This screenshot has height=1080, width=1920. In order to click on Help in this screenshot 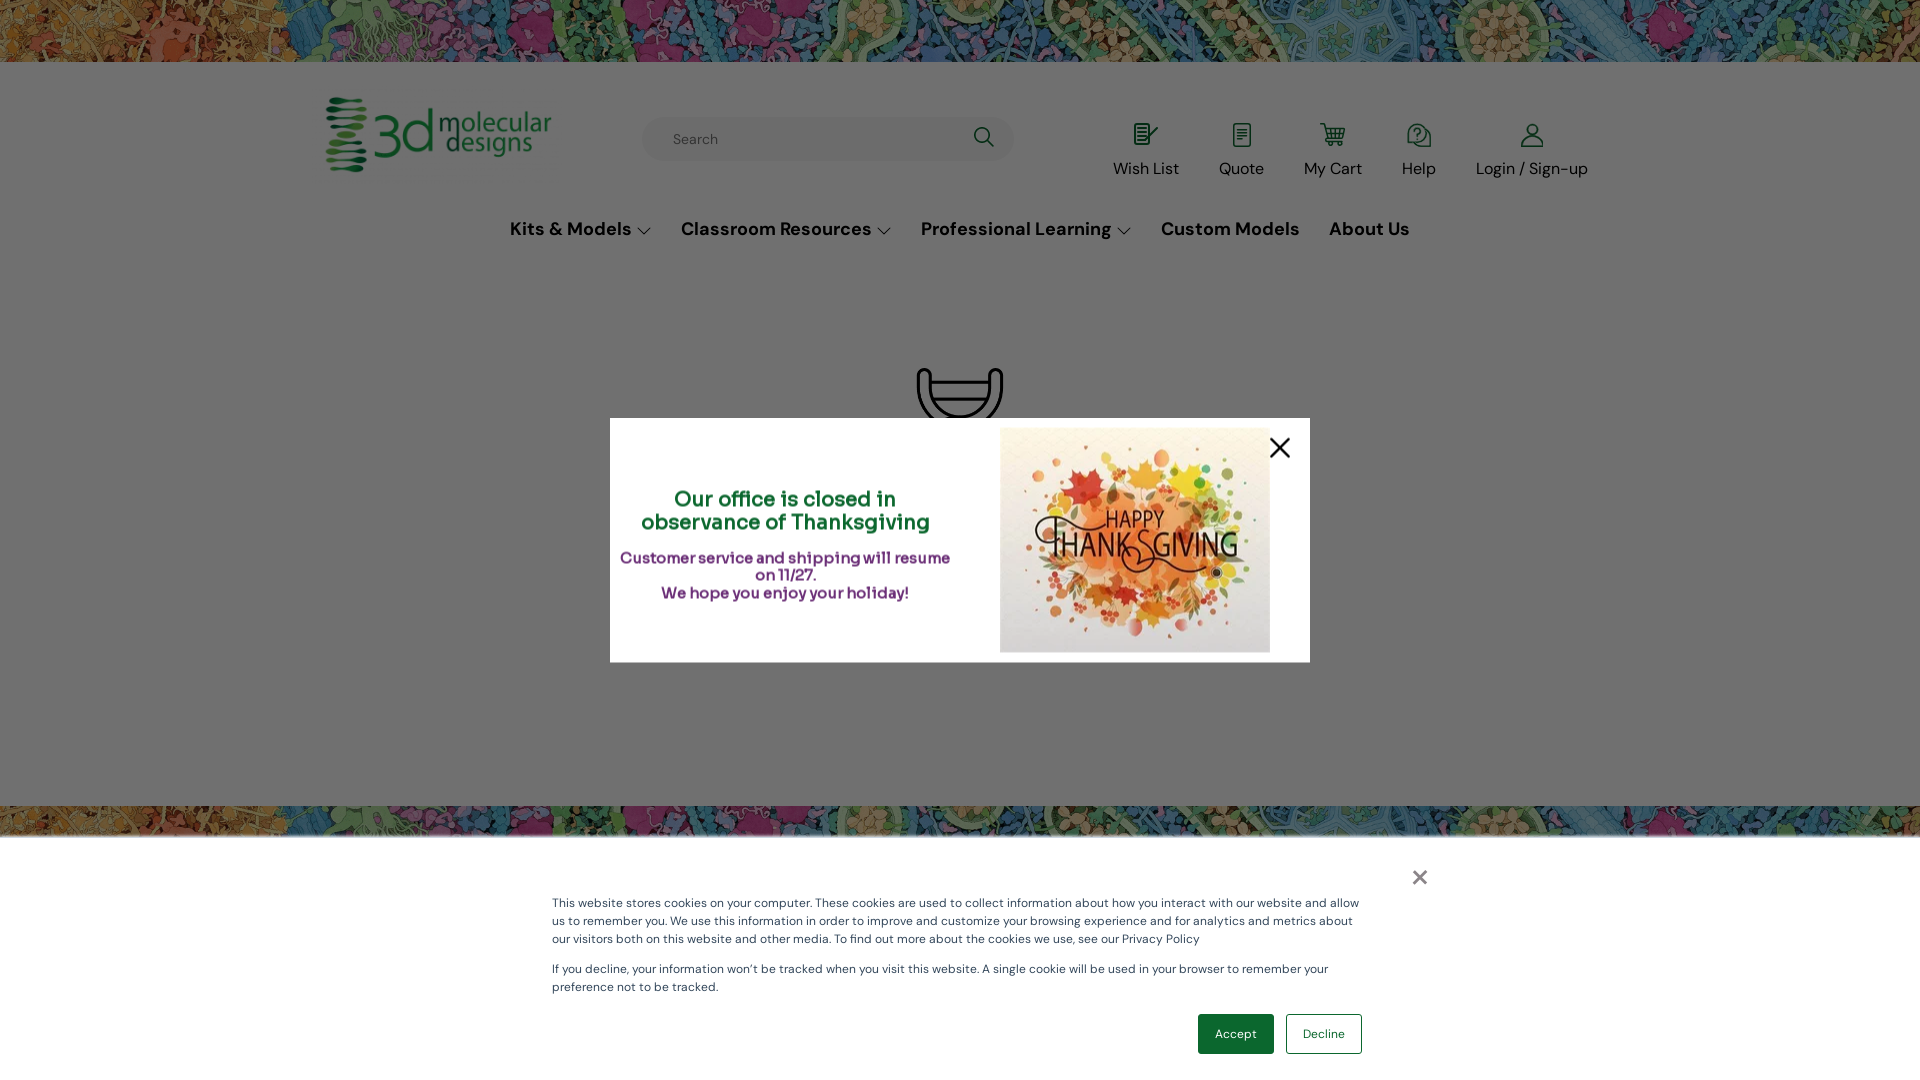, I will do `click(1419, 152)`.